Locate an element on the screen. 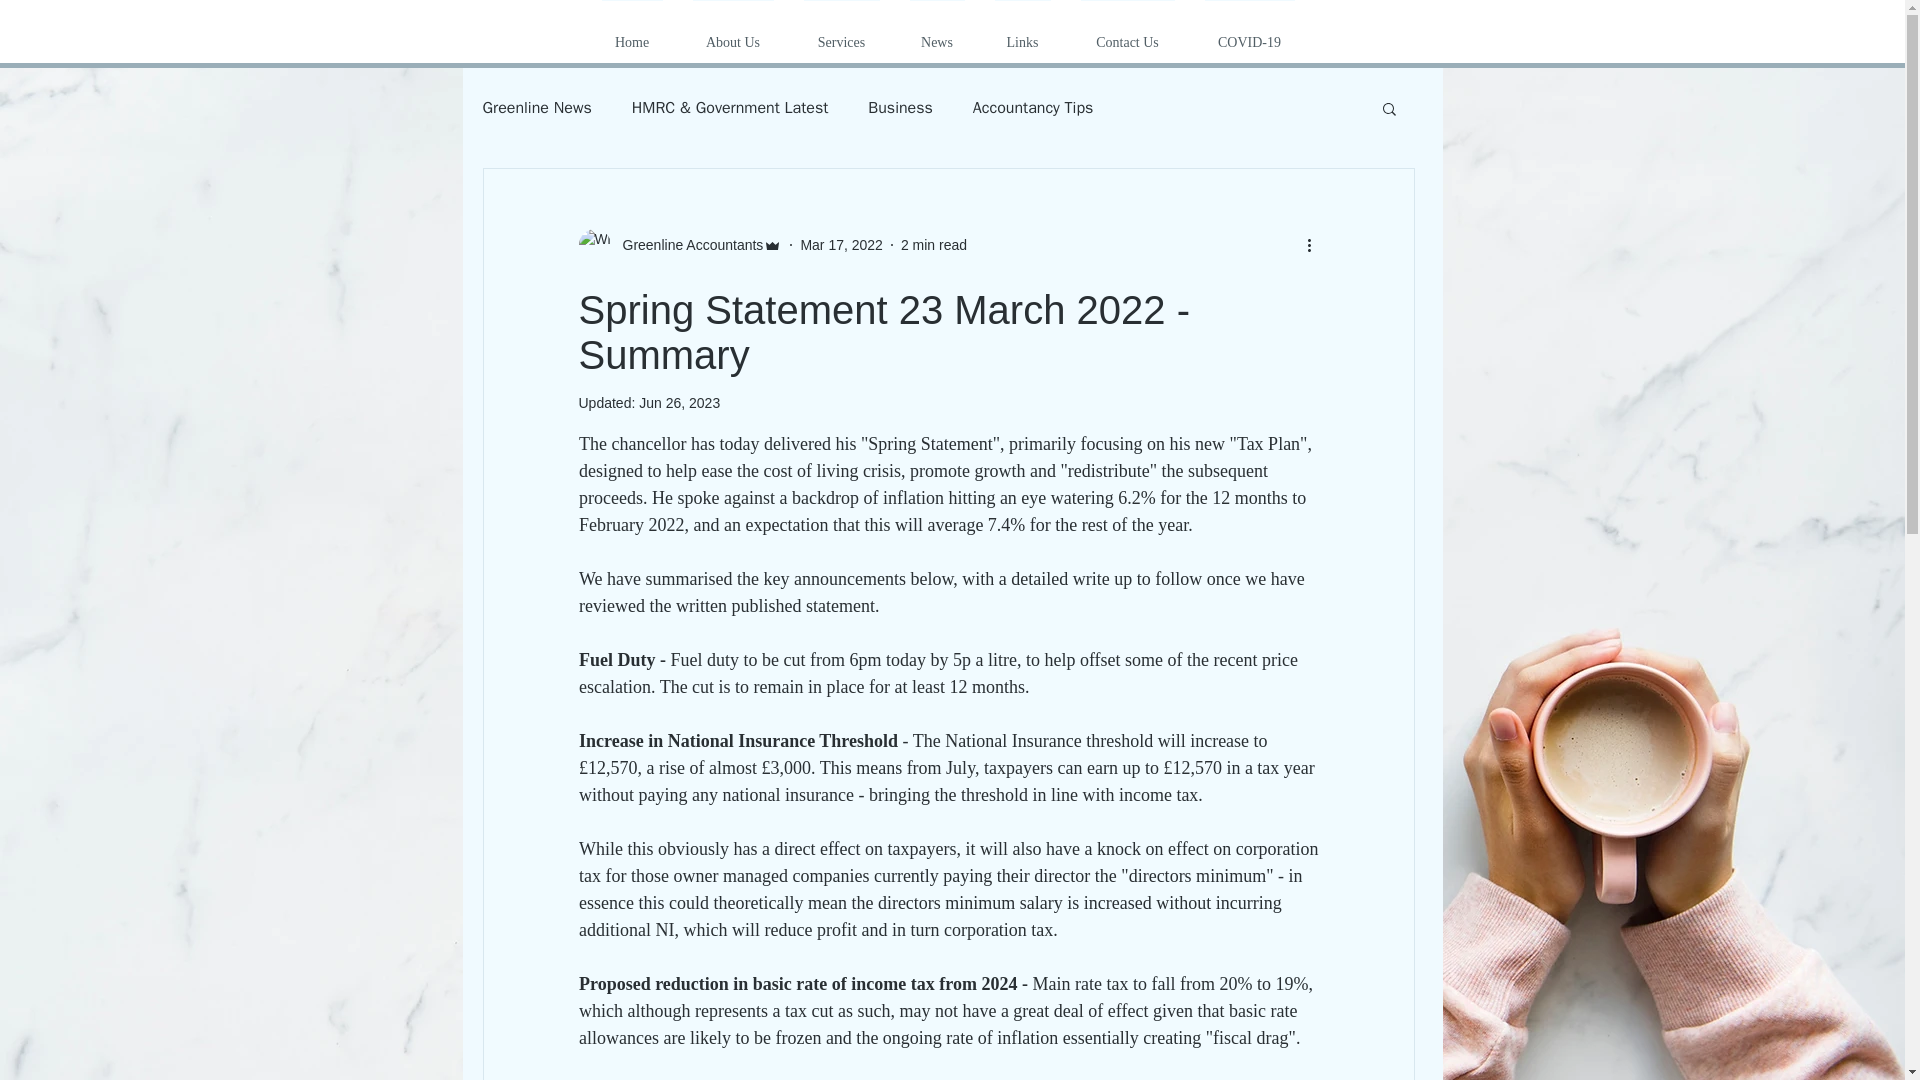 The width and height of the screenshot is (1920, 1080). COVID-19 is located at coordinates (1250, 34).